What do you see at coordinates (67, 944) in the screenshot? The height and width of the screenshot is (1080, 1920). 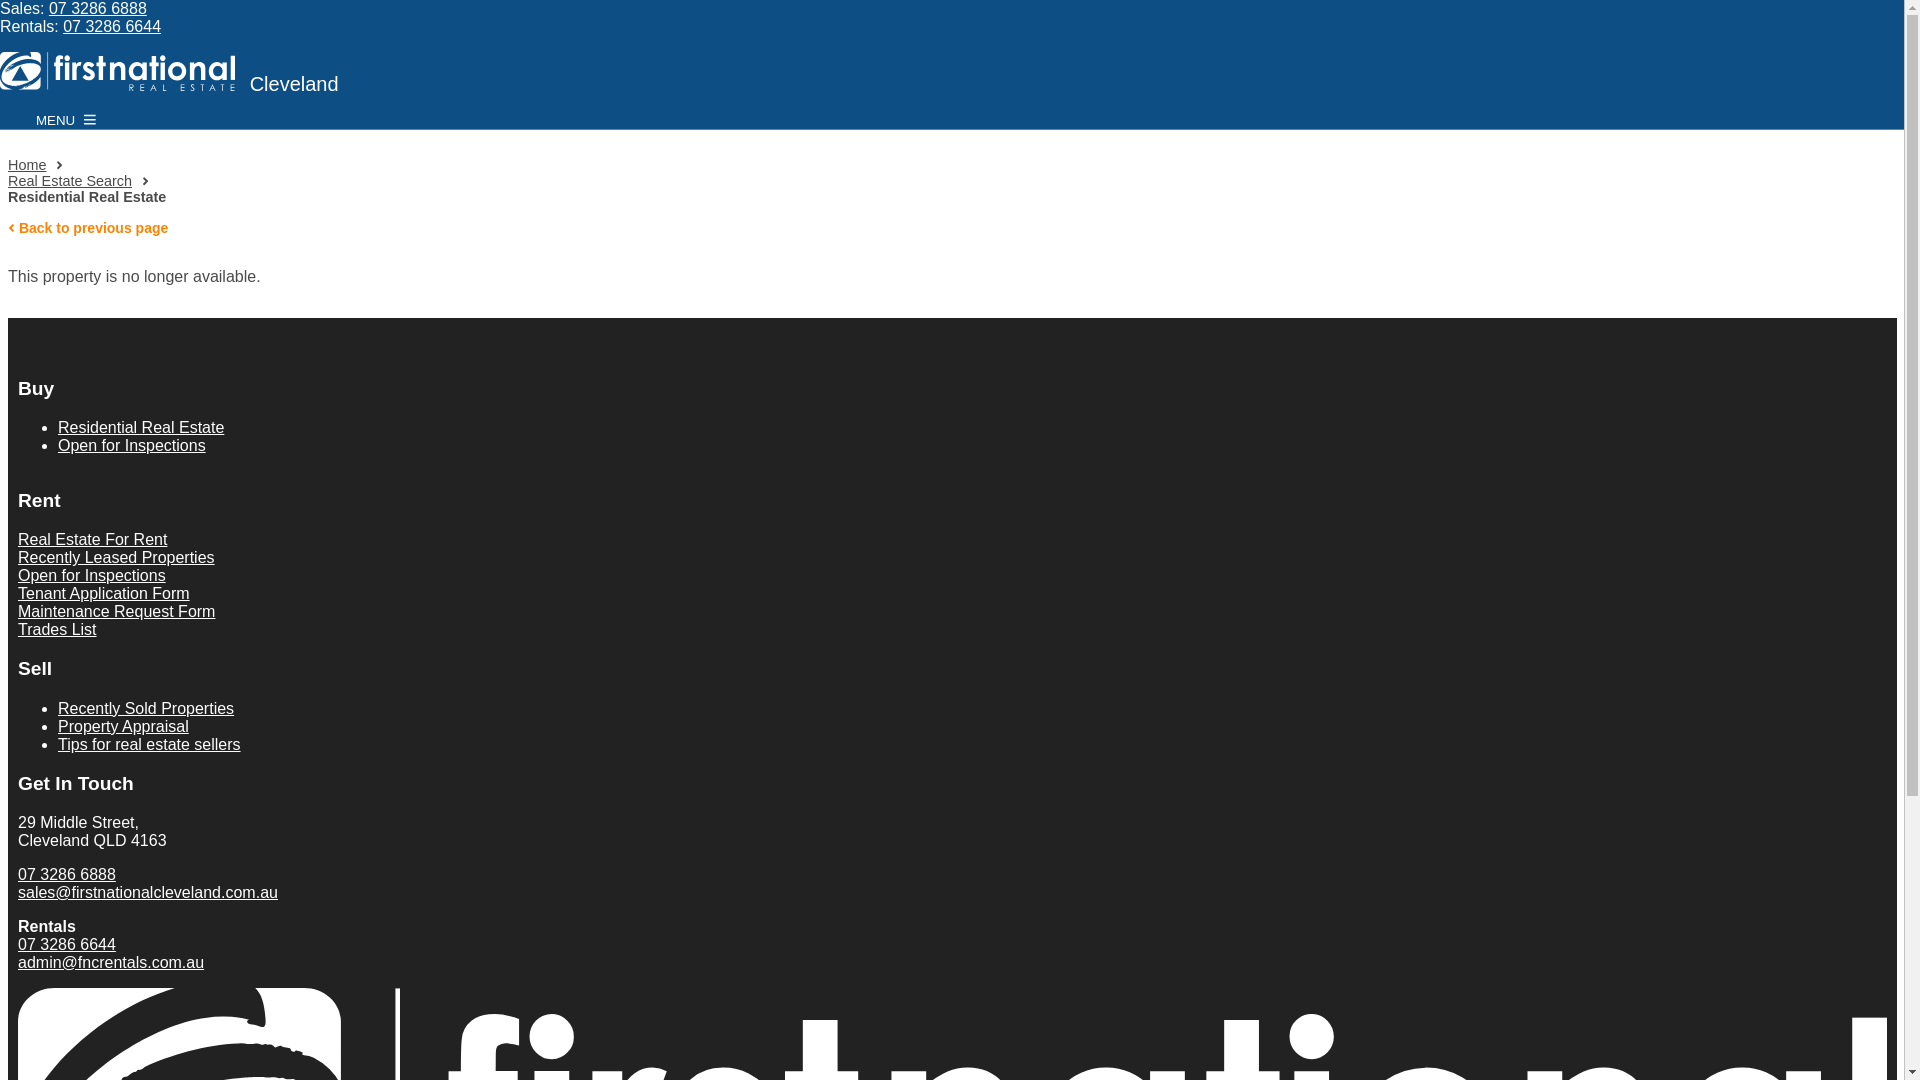 I see `07 3286 6644` at bounding box center [67, 944].